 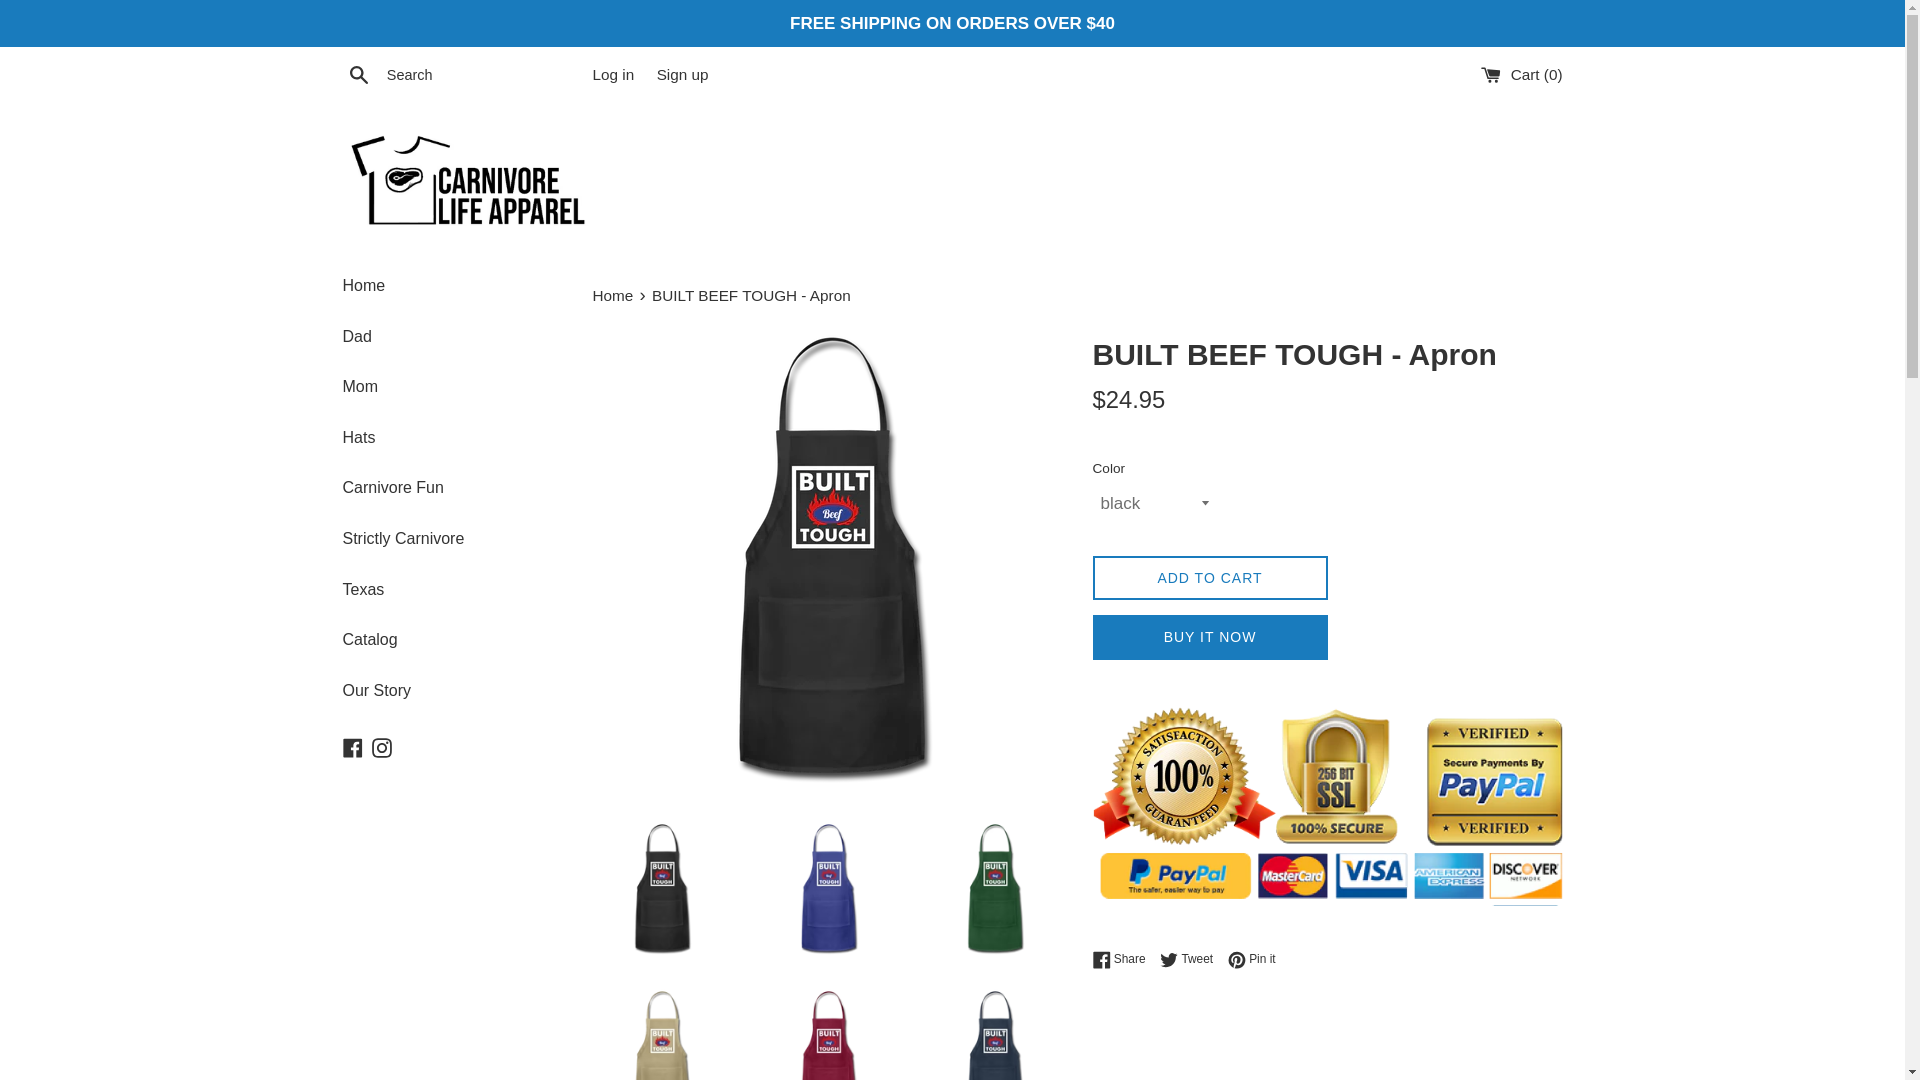 What do you see at coordinates (382, 746) in the screenshot?
I see `Search` at bounding box center [382, 746].